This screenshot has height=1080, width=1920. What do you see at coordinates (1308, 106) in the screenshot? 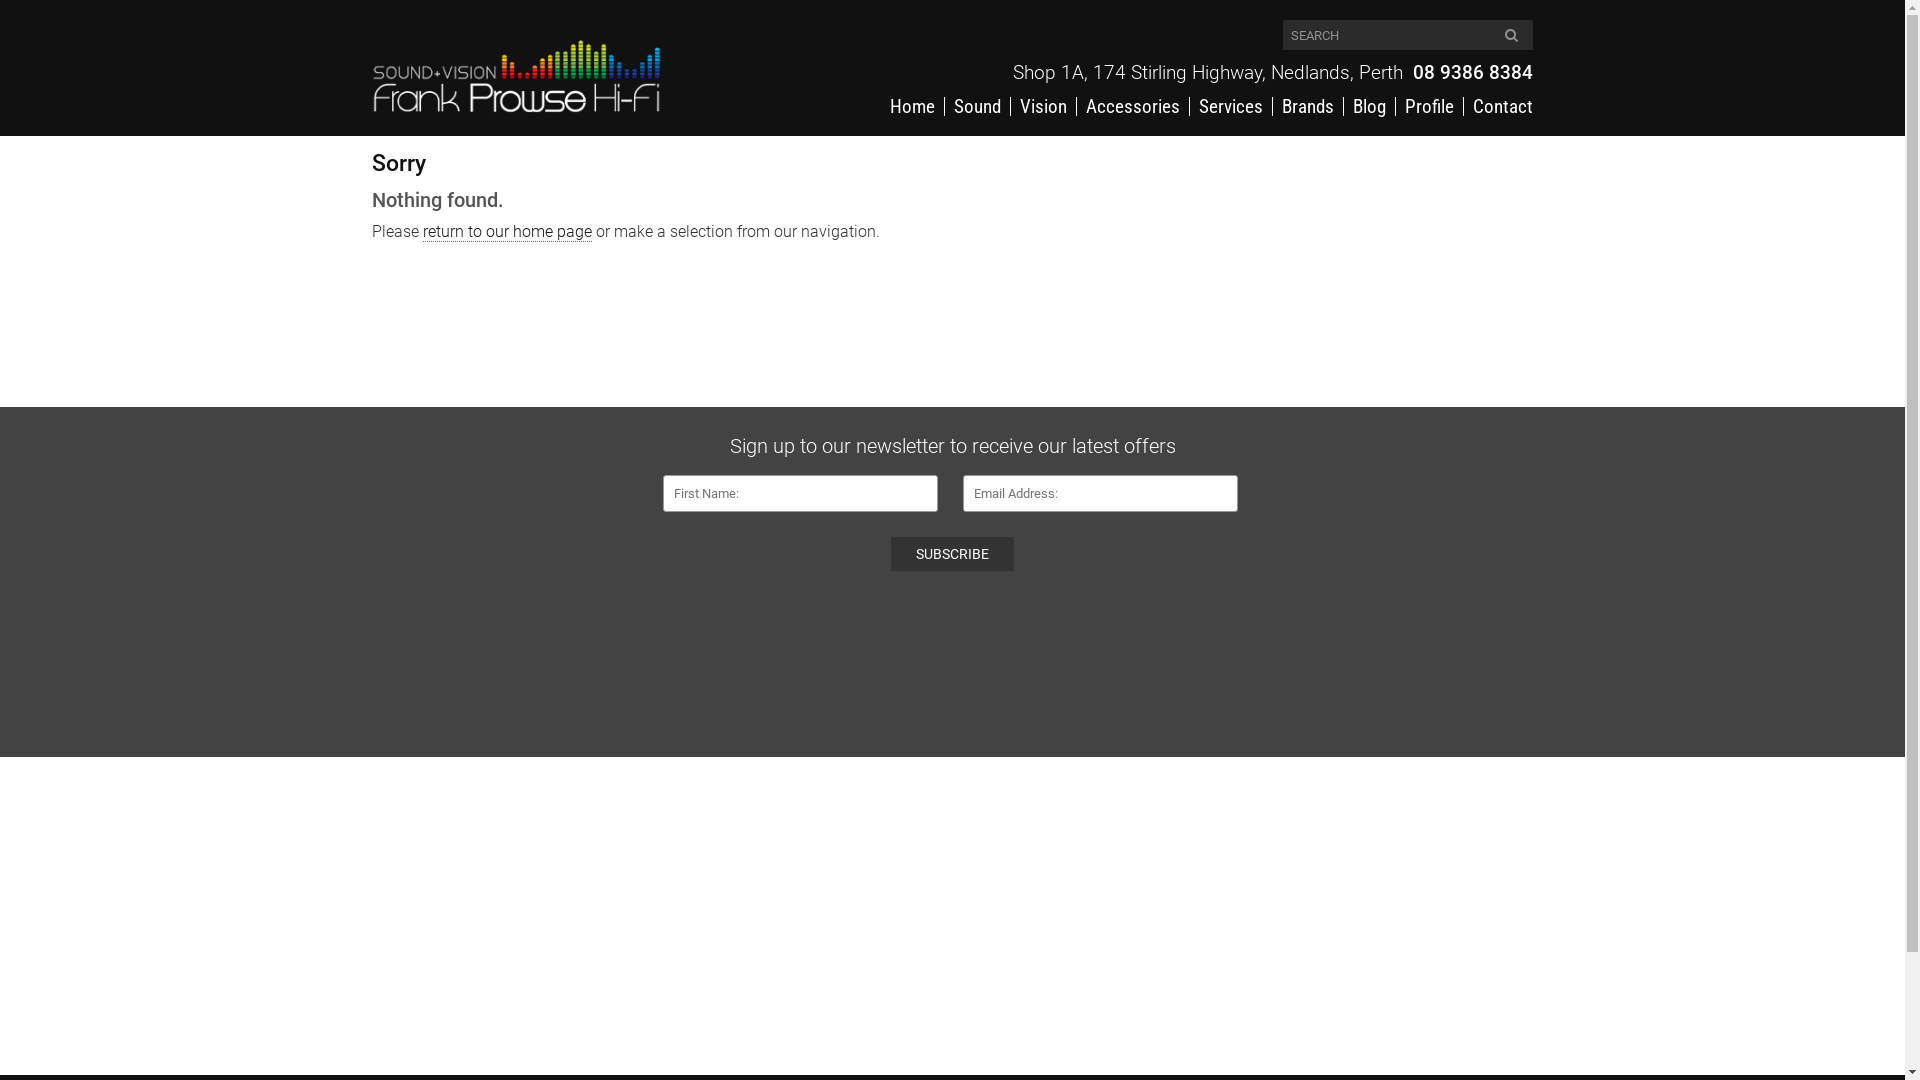
I see `Brands` at bounding box center [1308, 106].